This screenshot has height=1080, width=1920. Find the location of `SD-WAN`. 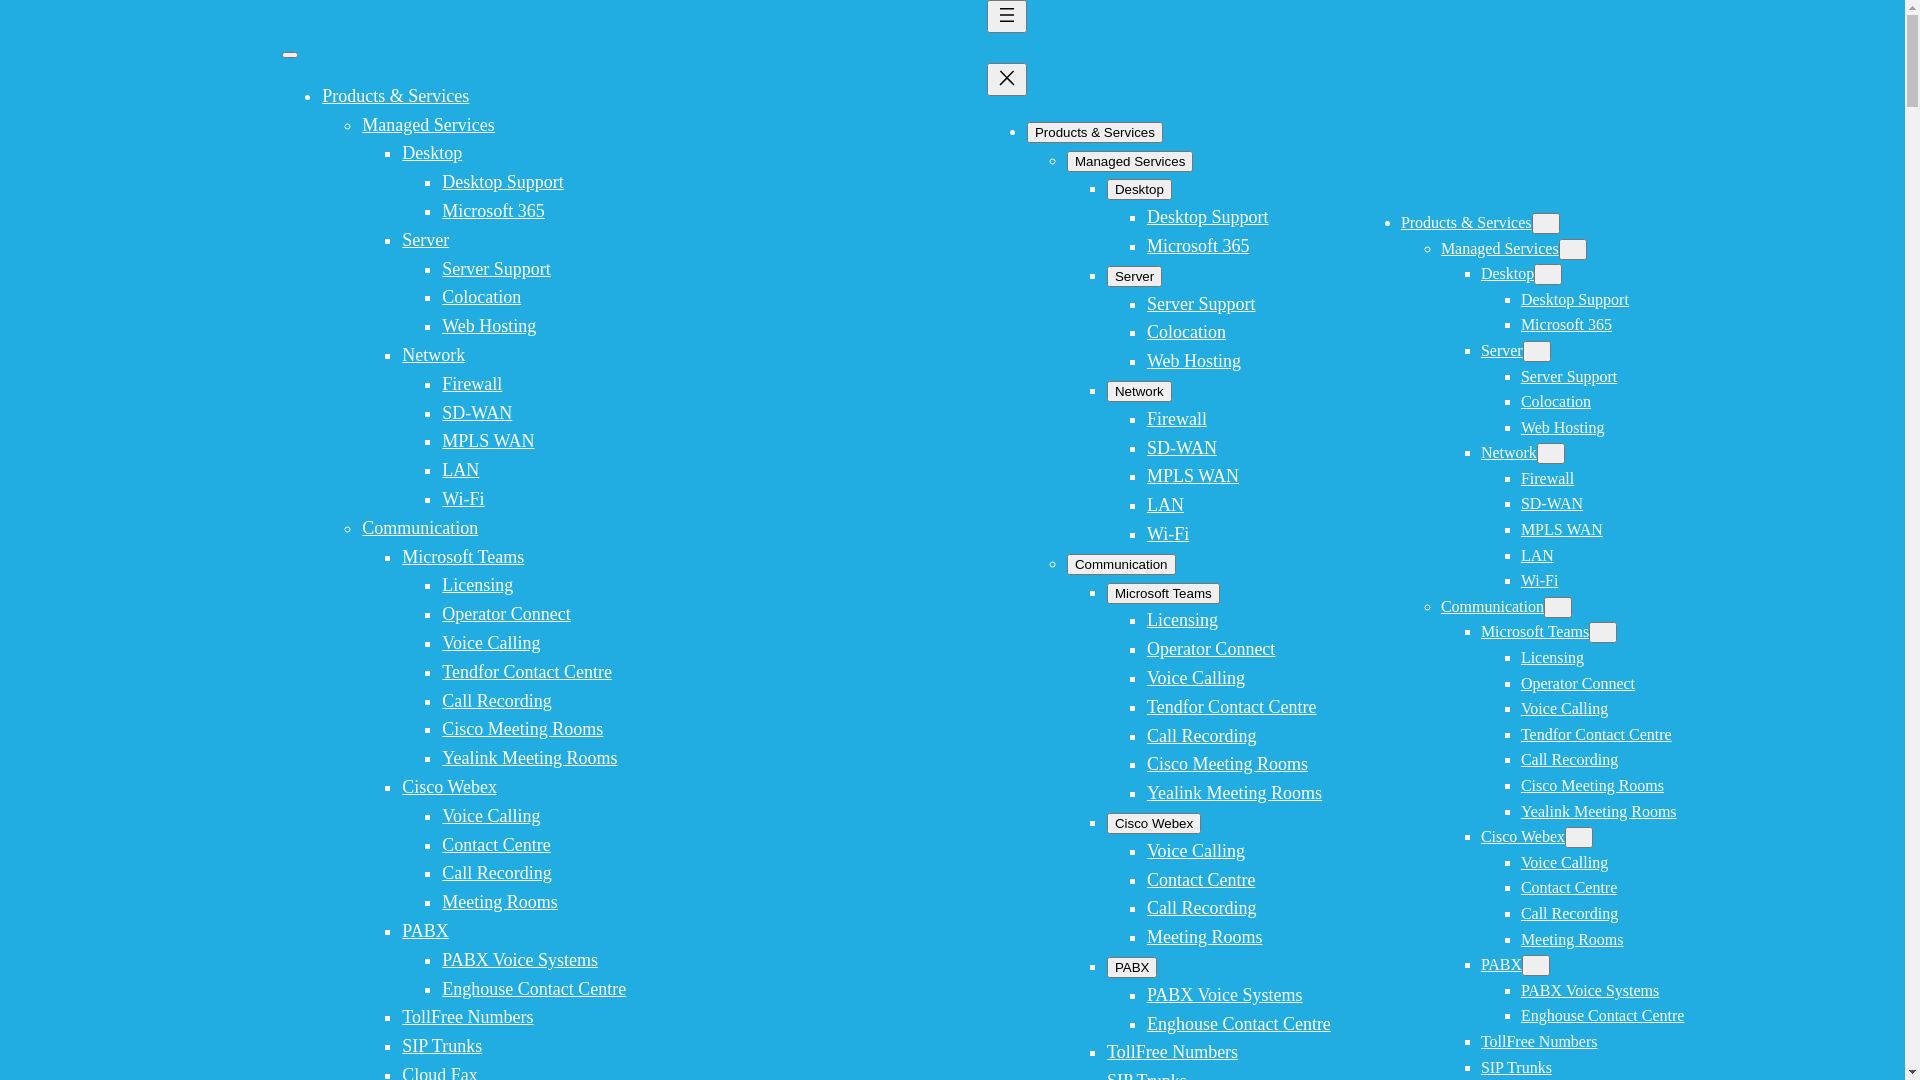

SD-WAN is located at coordinates (477, 413).